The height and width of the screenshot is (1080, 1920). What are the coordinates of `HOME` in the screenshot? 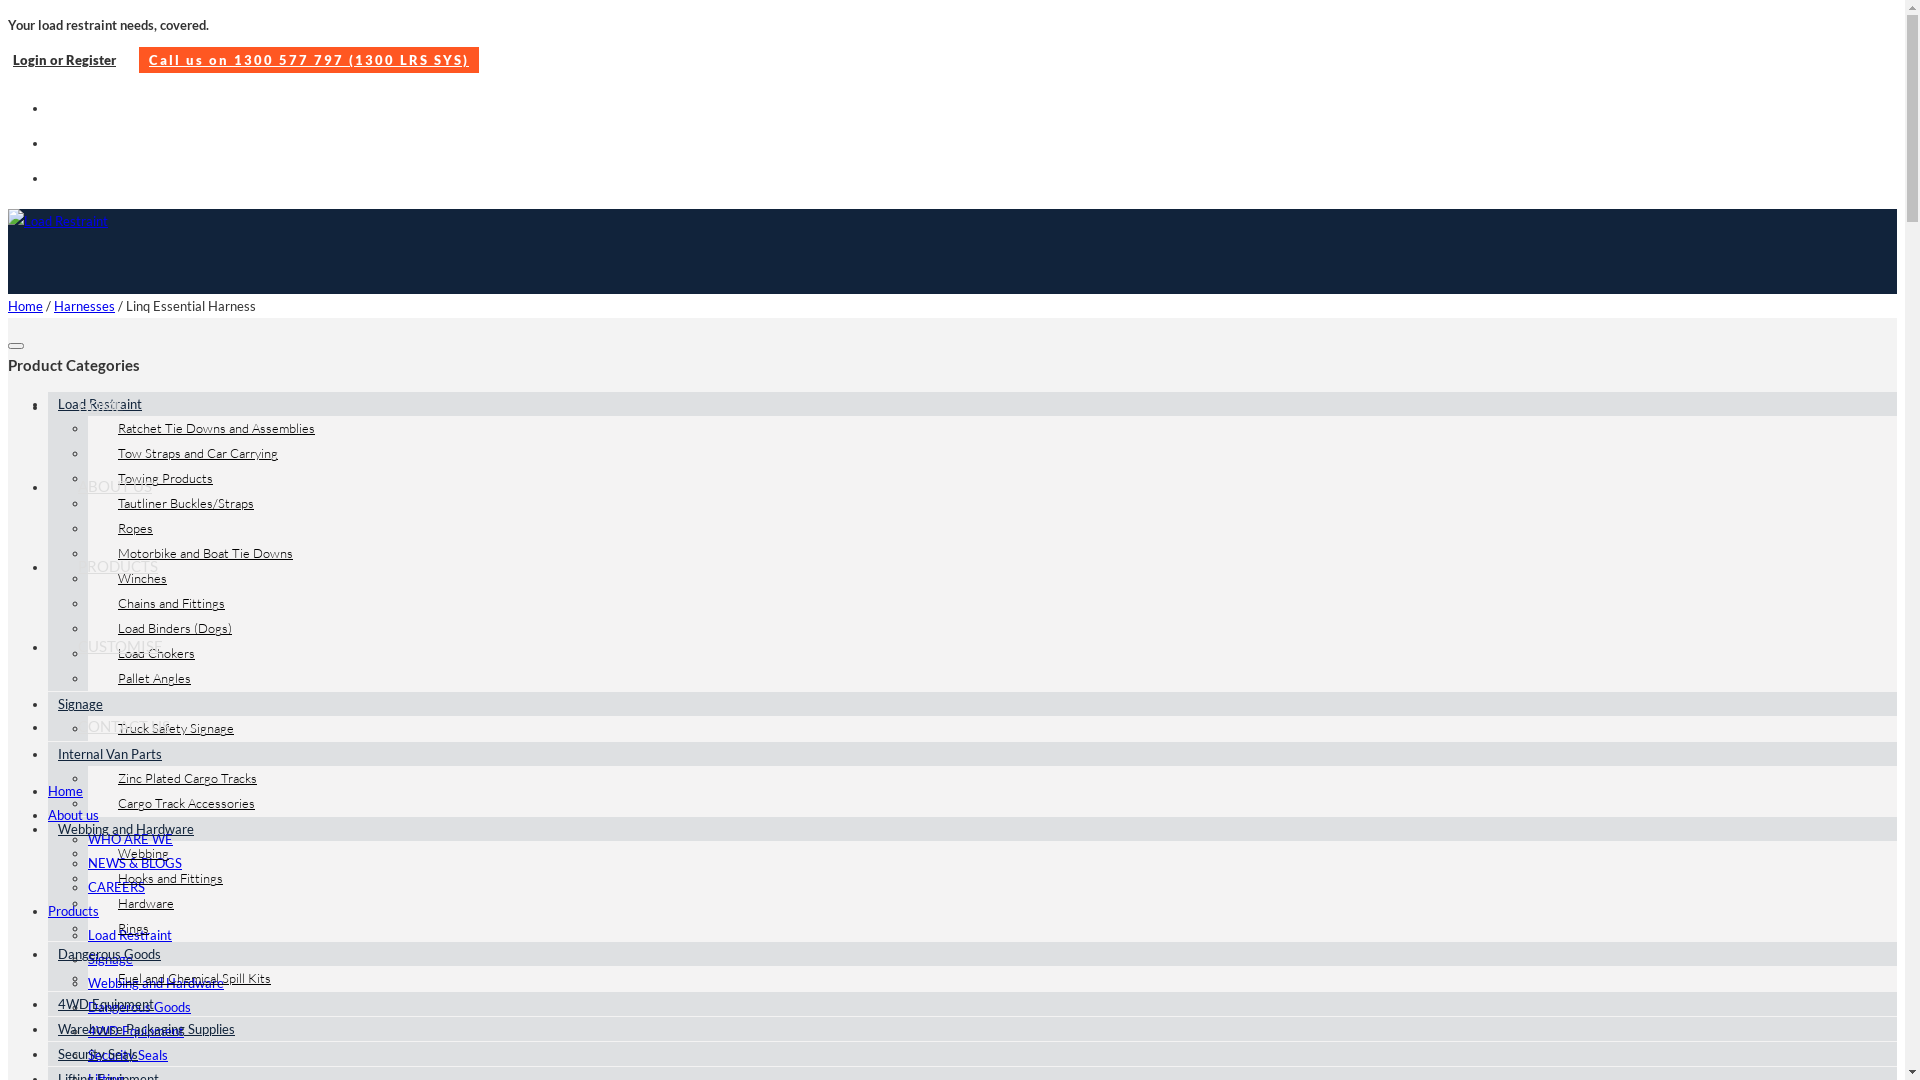 It's located at (101, 406).